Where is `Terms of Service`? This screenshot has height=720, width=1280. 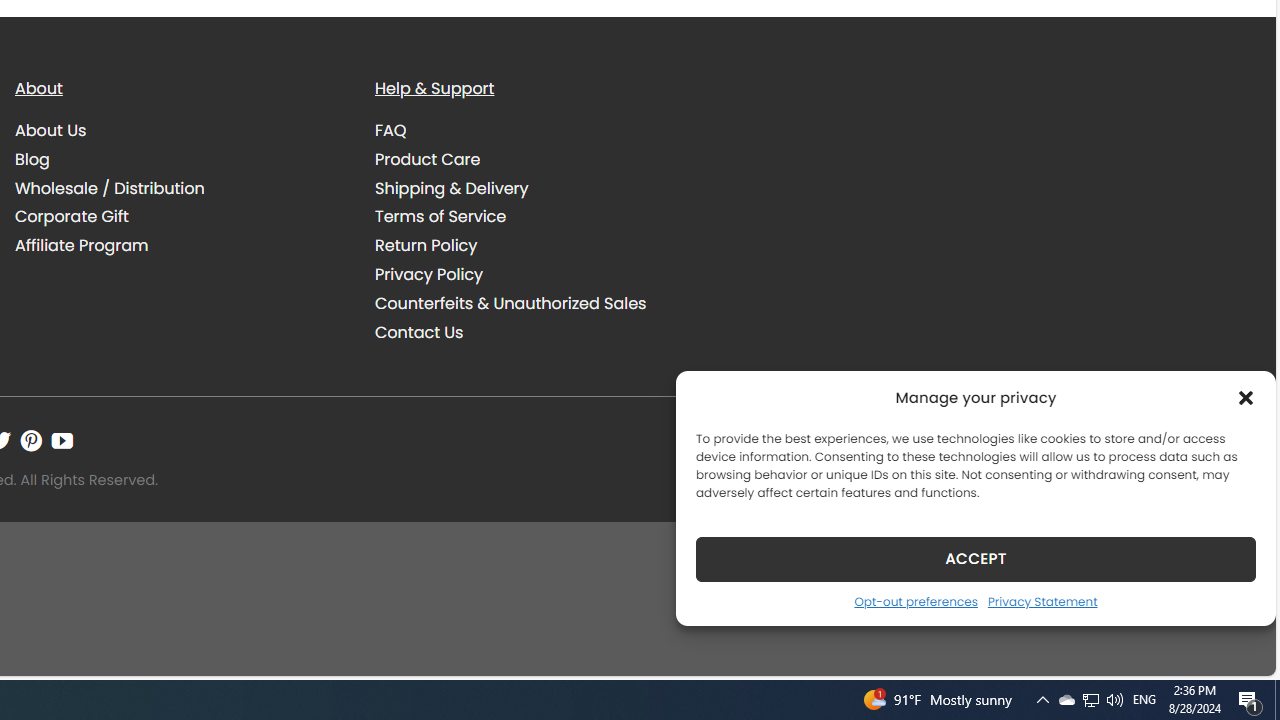
Terms of Service is located at coordinates (440, 216).